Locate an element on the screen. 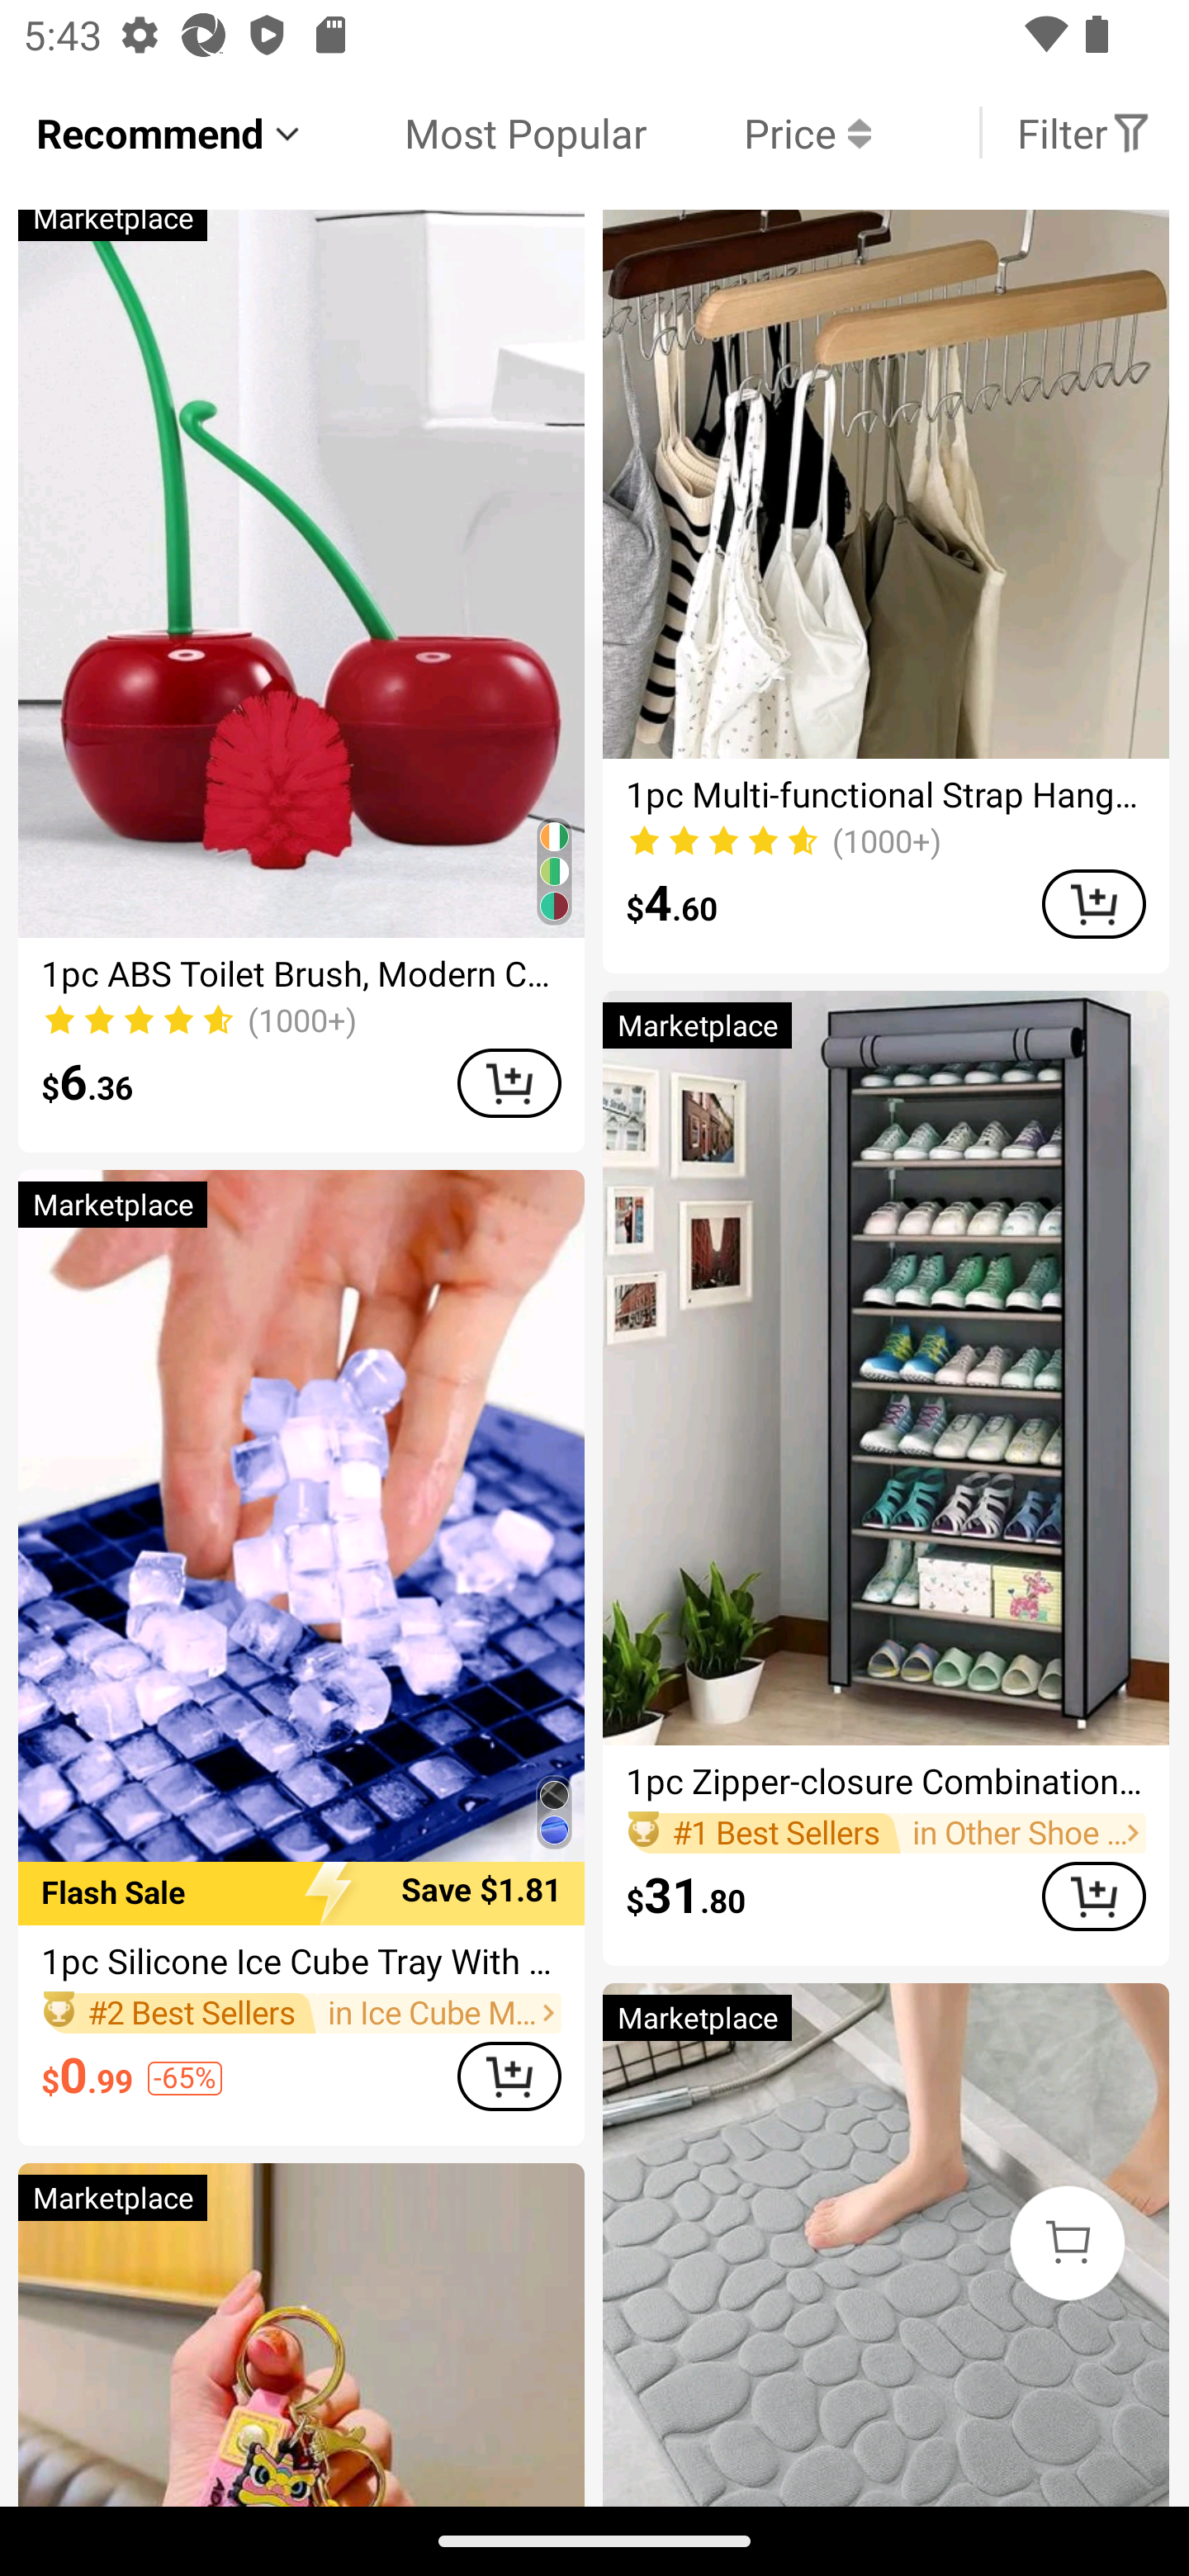 Image resolution: width=1189 pixels, height=2576 pixels. Filter is located at coordinates (1084, 132).